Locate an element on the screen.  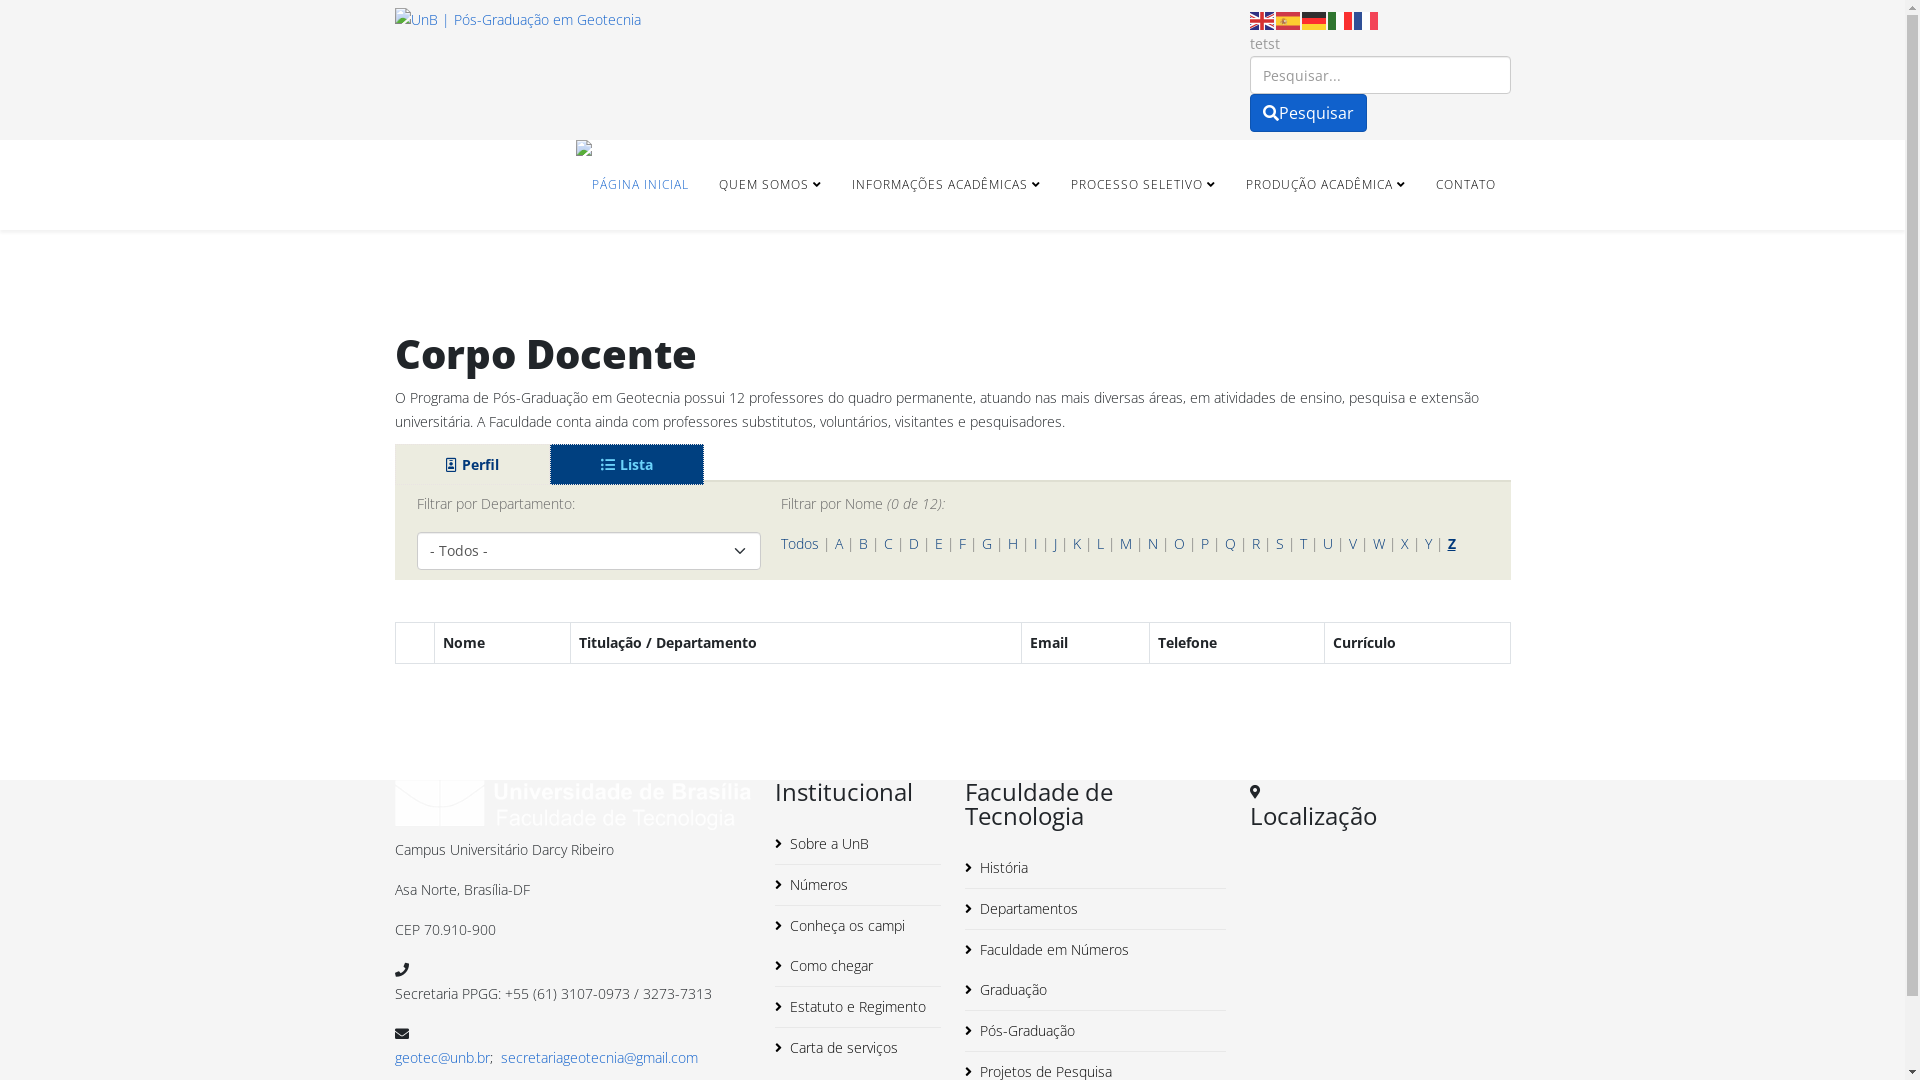
secretariageotecnia@gmail.com is located at coordinates (598, 1058).